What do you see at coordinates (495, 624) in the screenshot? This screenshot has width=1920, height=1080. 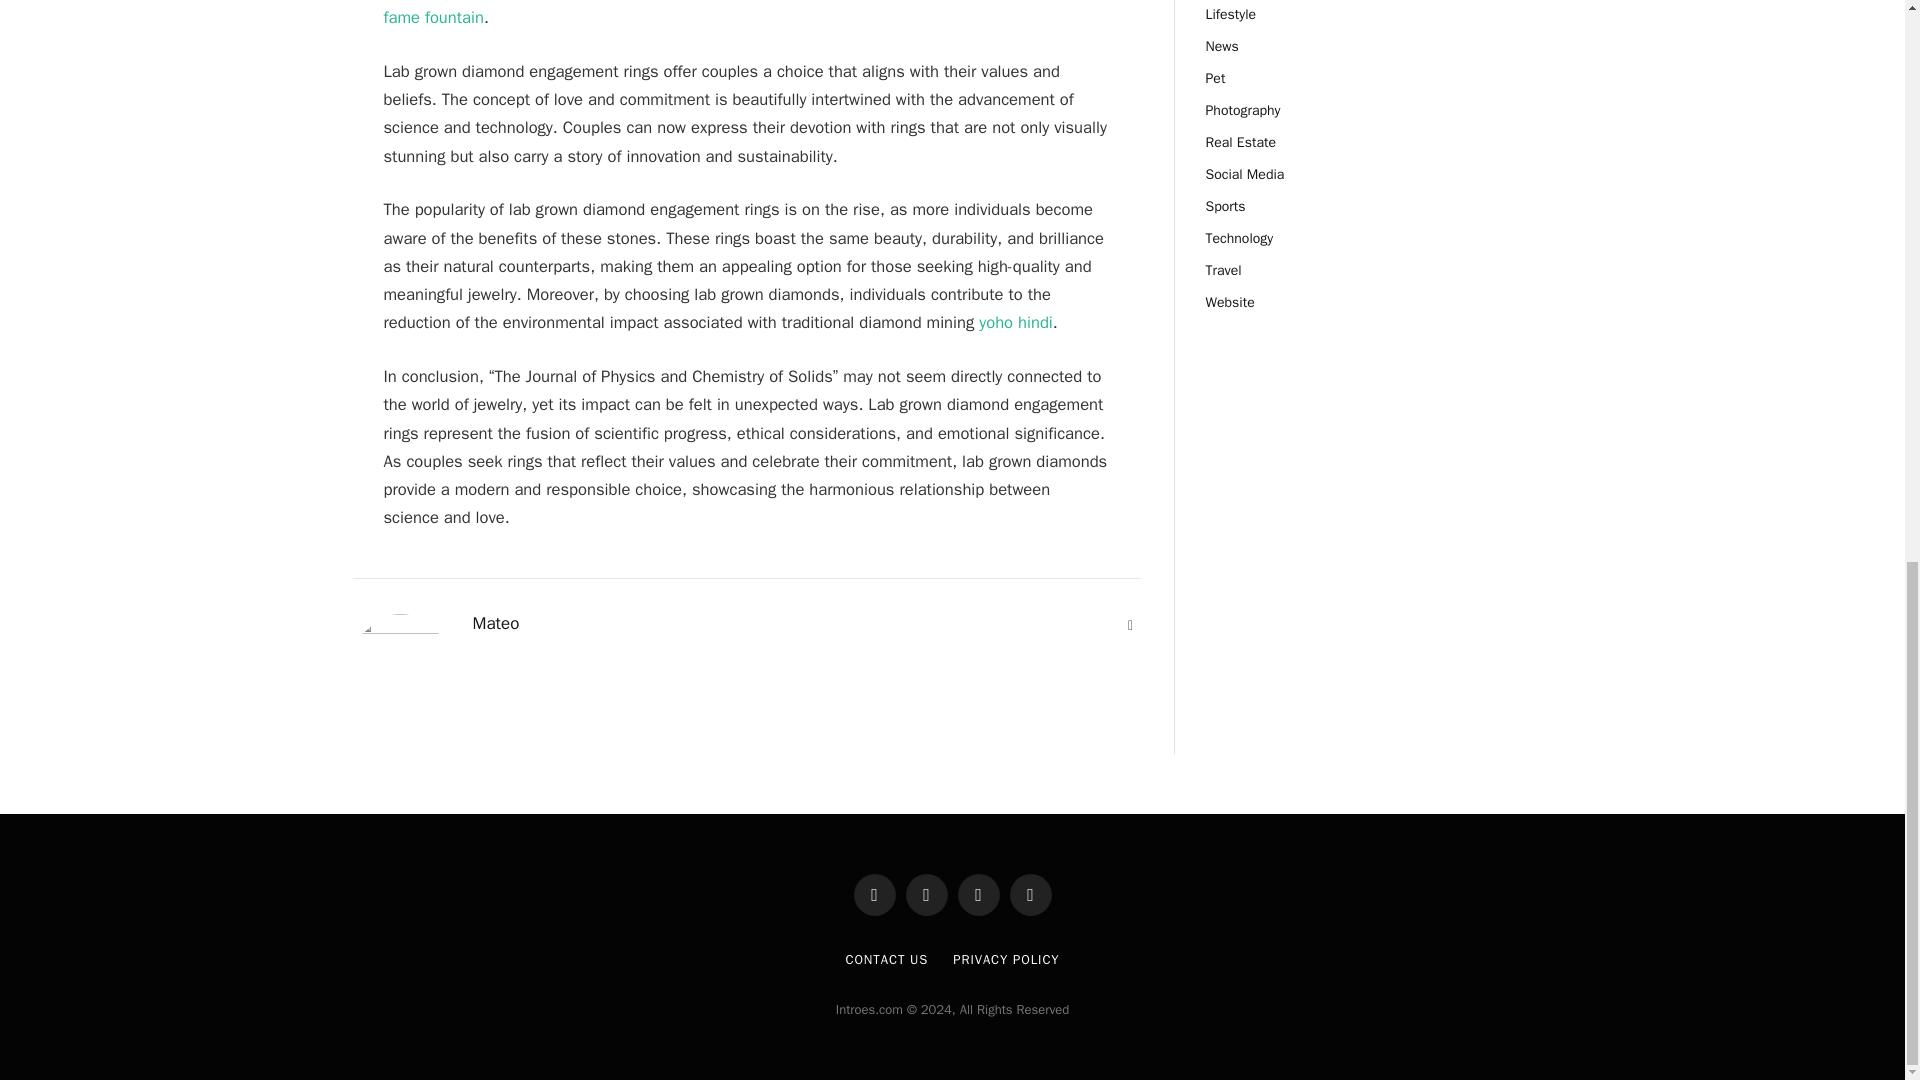 I see `Mateo` at bounding box center [495, 624].